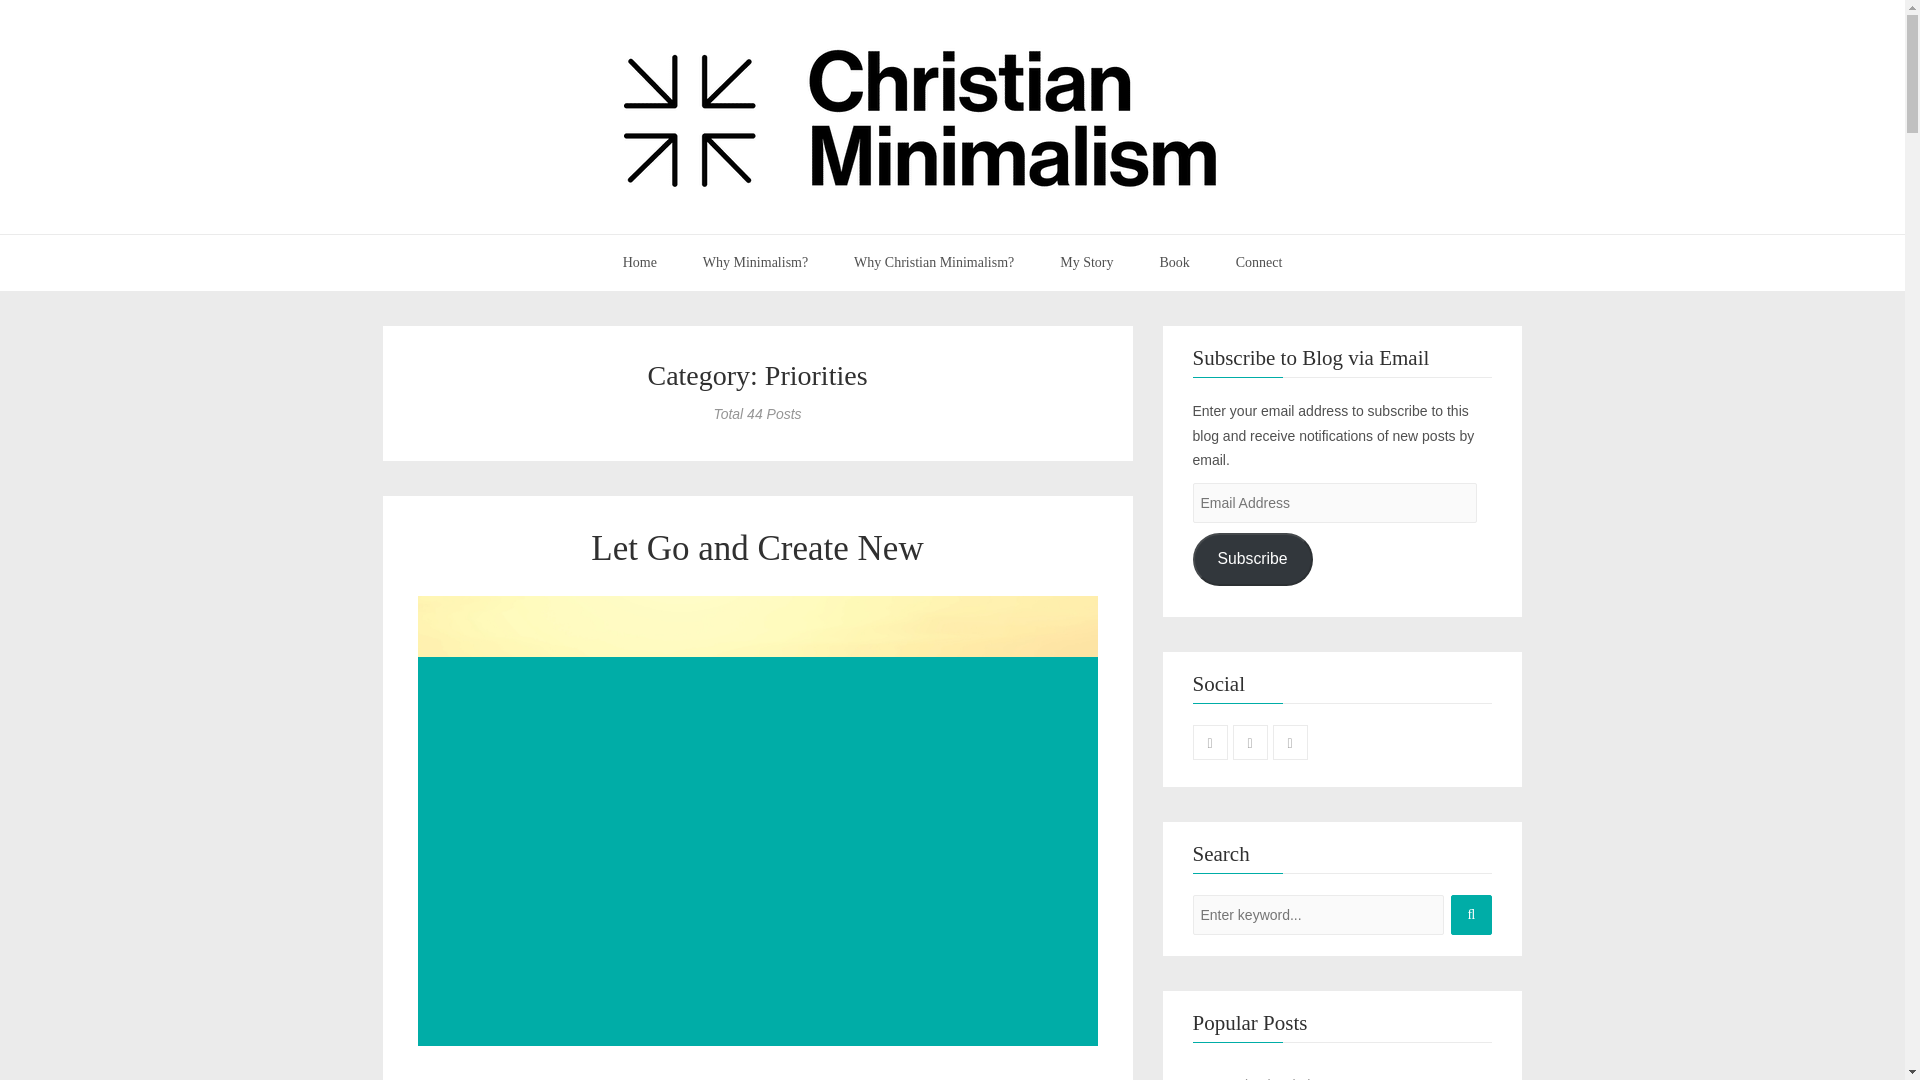 This screenshot has height=1080, width=1920. I want to click on Home, so click(640, 262).